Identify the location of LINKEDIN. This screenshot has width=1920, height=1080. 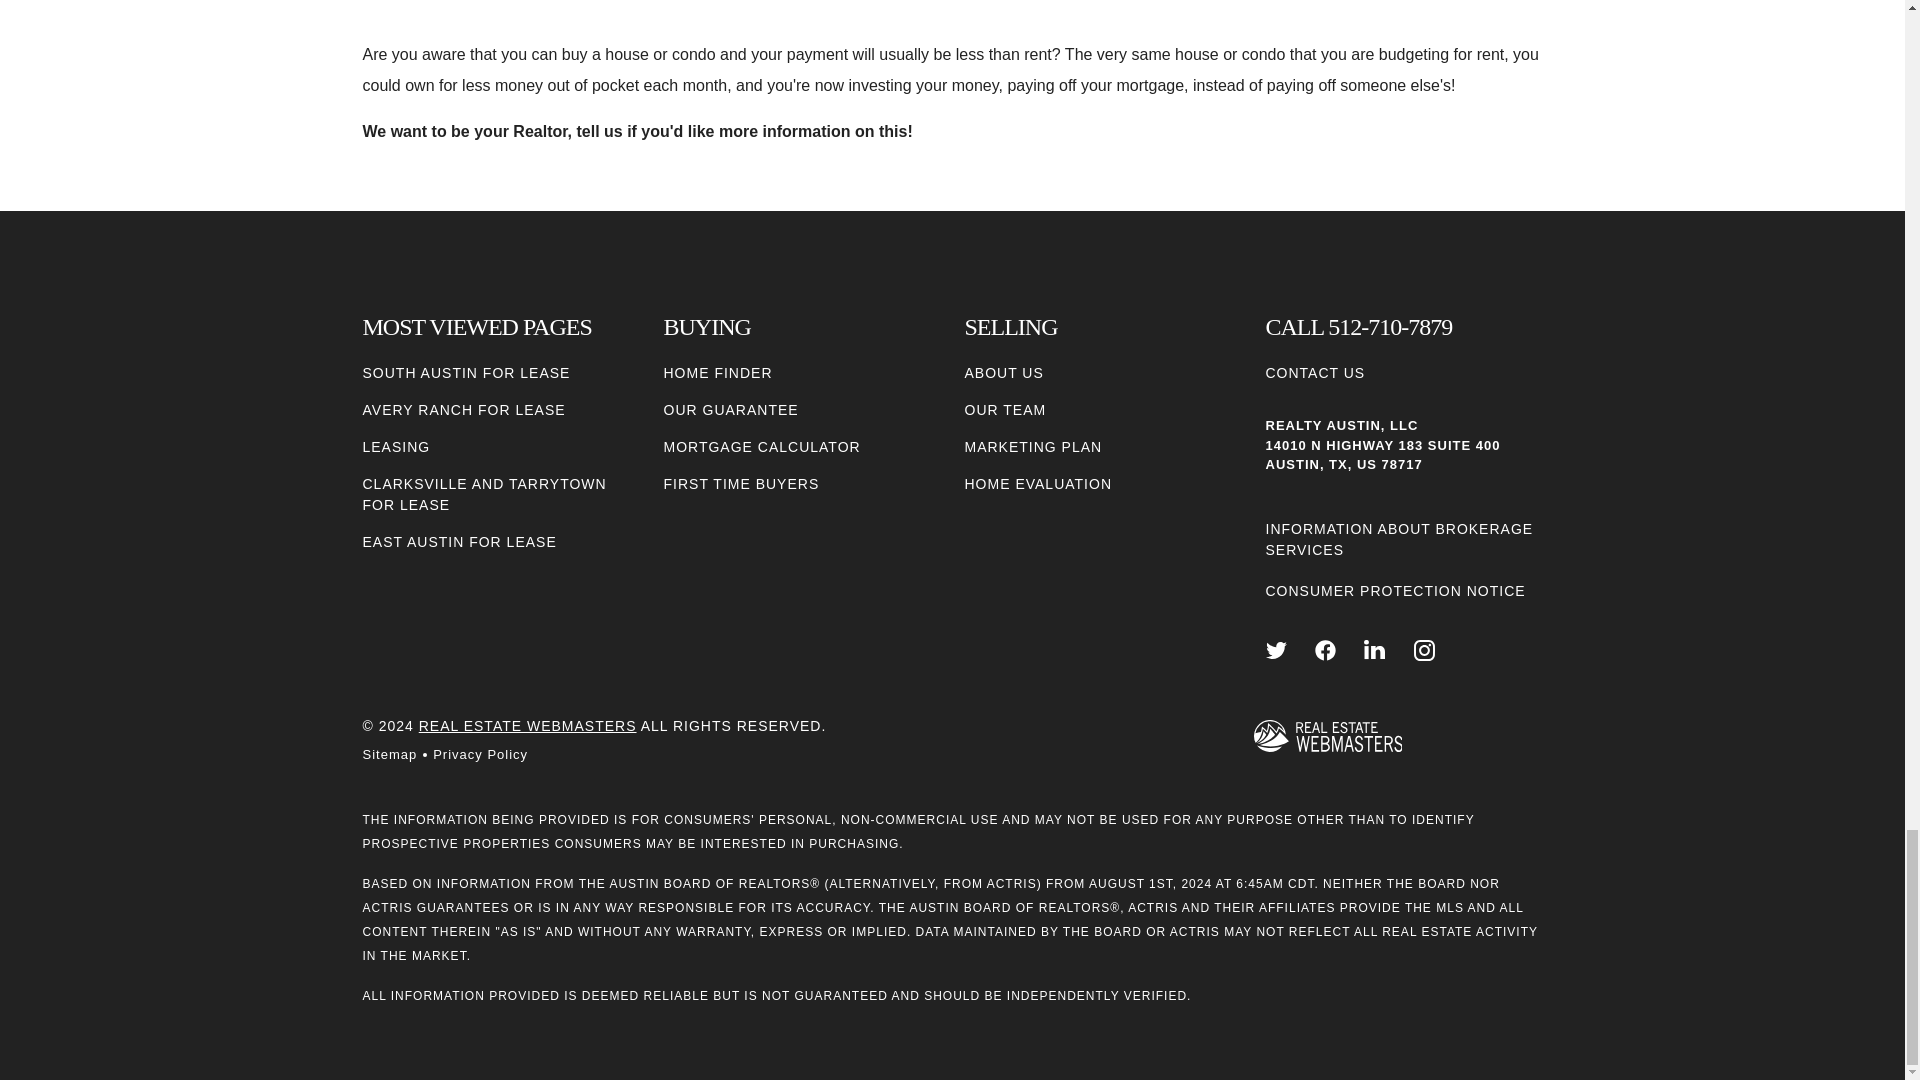
(1374, 650).